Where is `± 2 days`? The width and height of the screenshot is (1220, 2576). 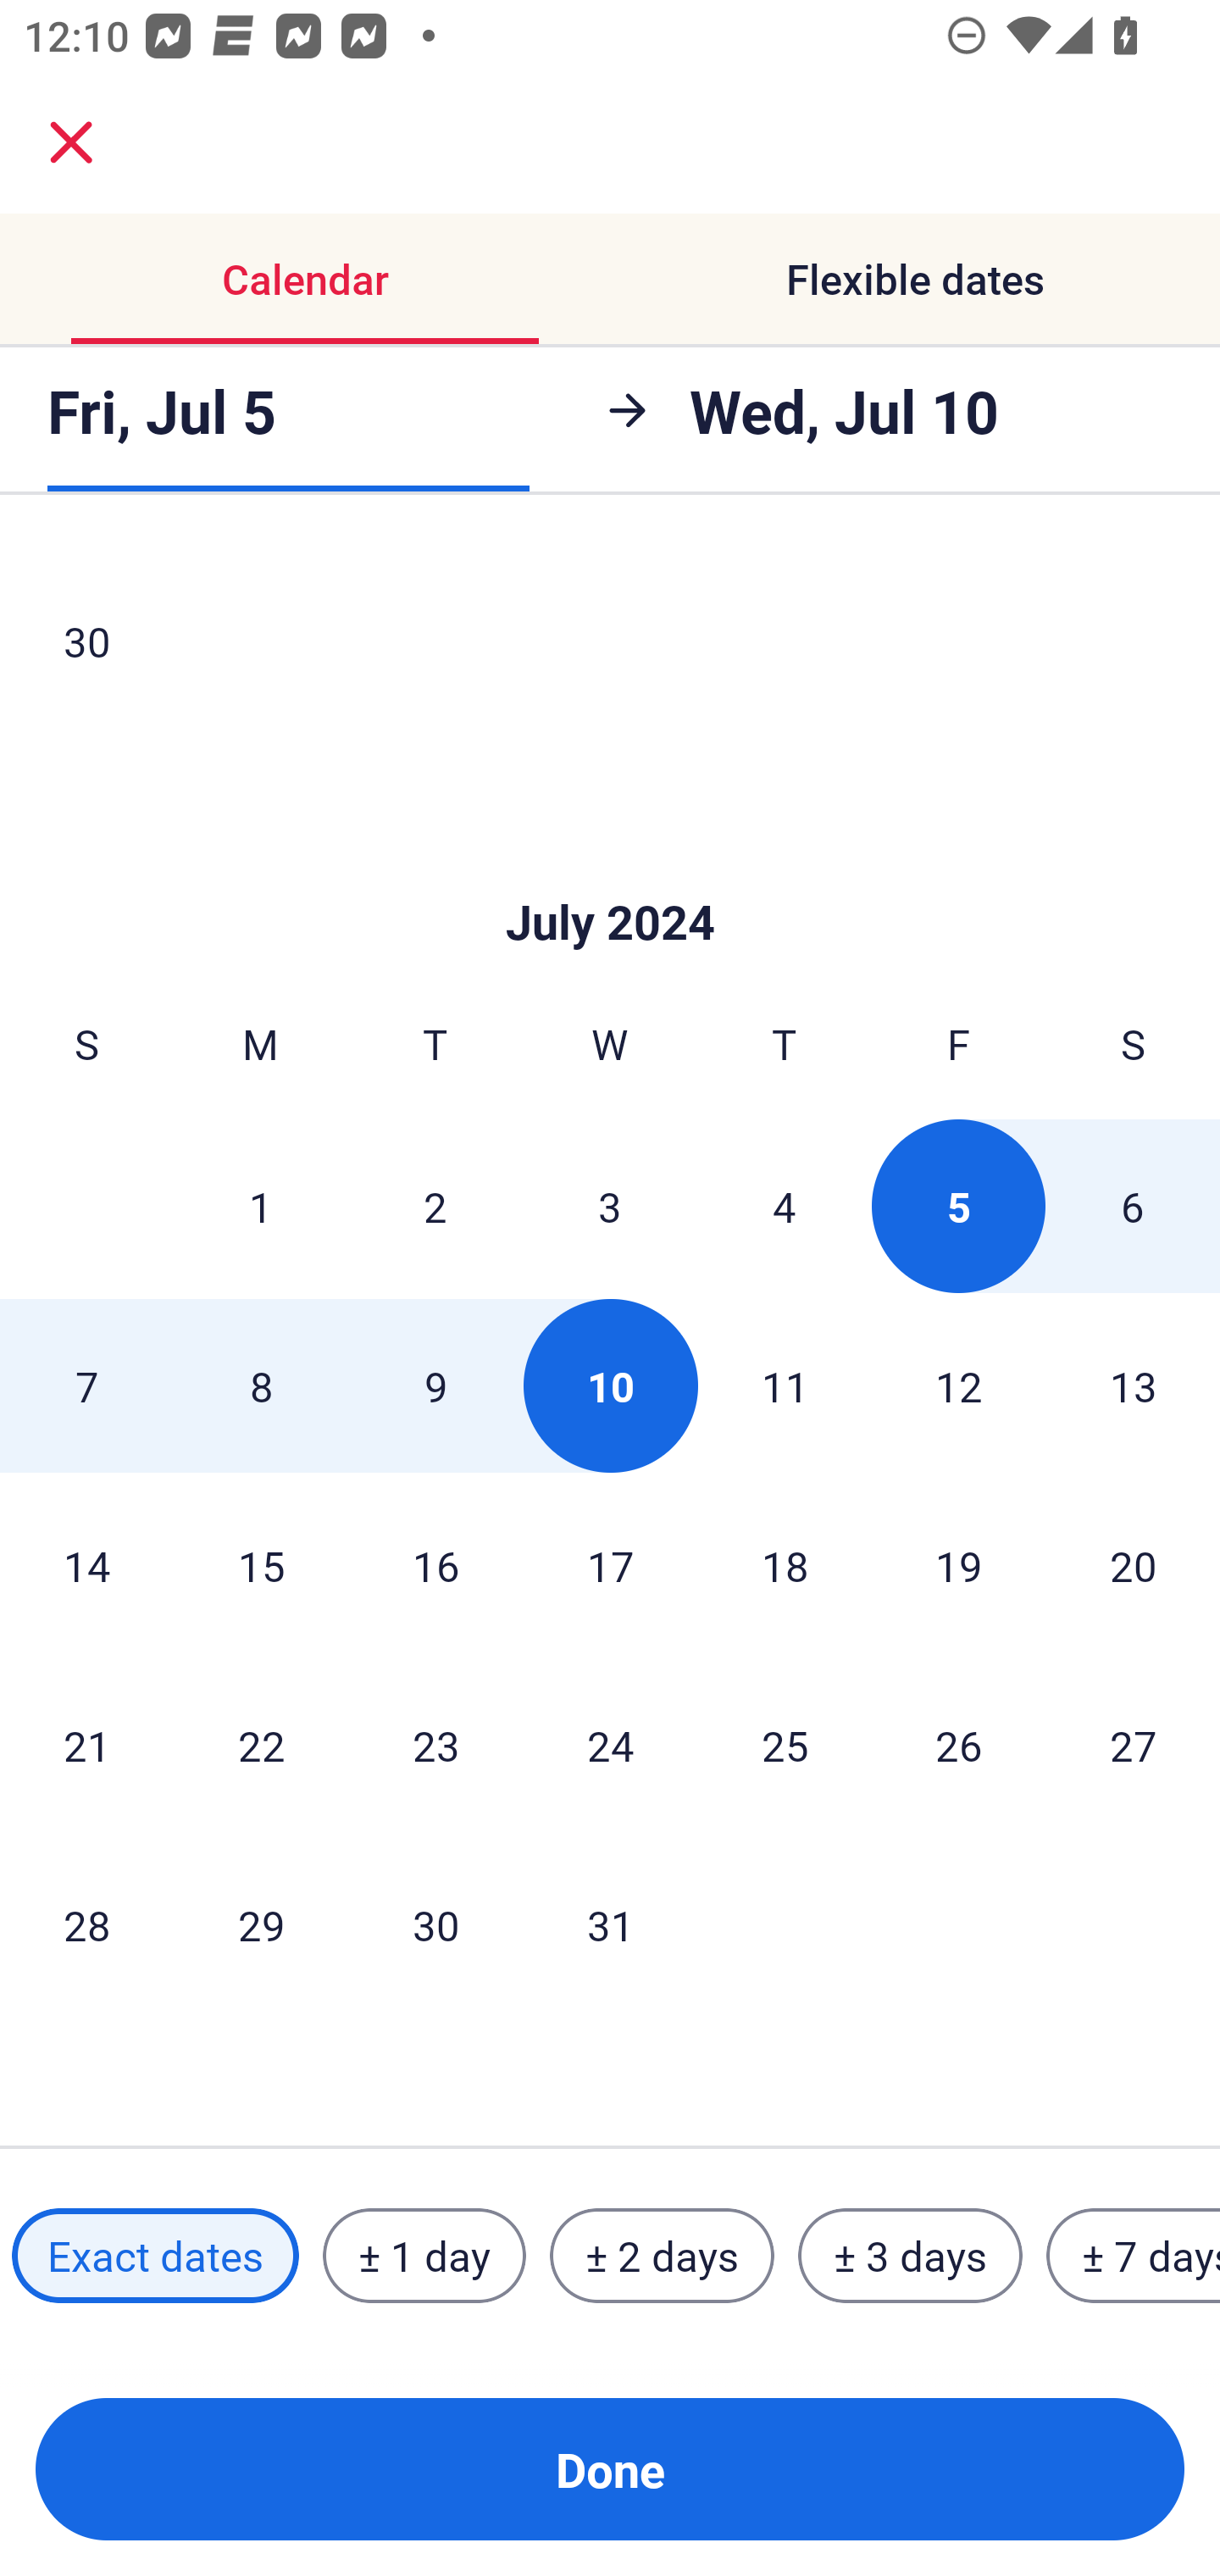
± 2 days is located at coordinates (663, 2255).